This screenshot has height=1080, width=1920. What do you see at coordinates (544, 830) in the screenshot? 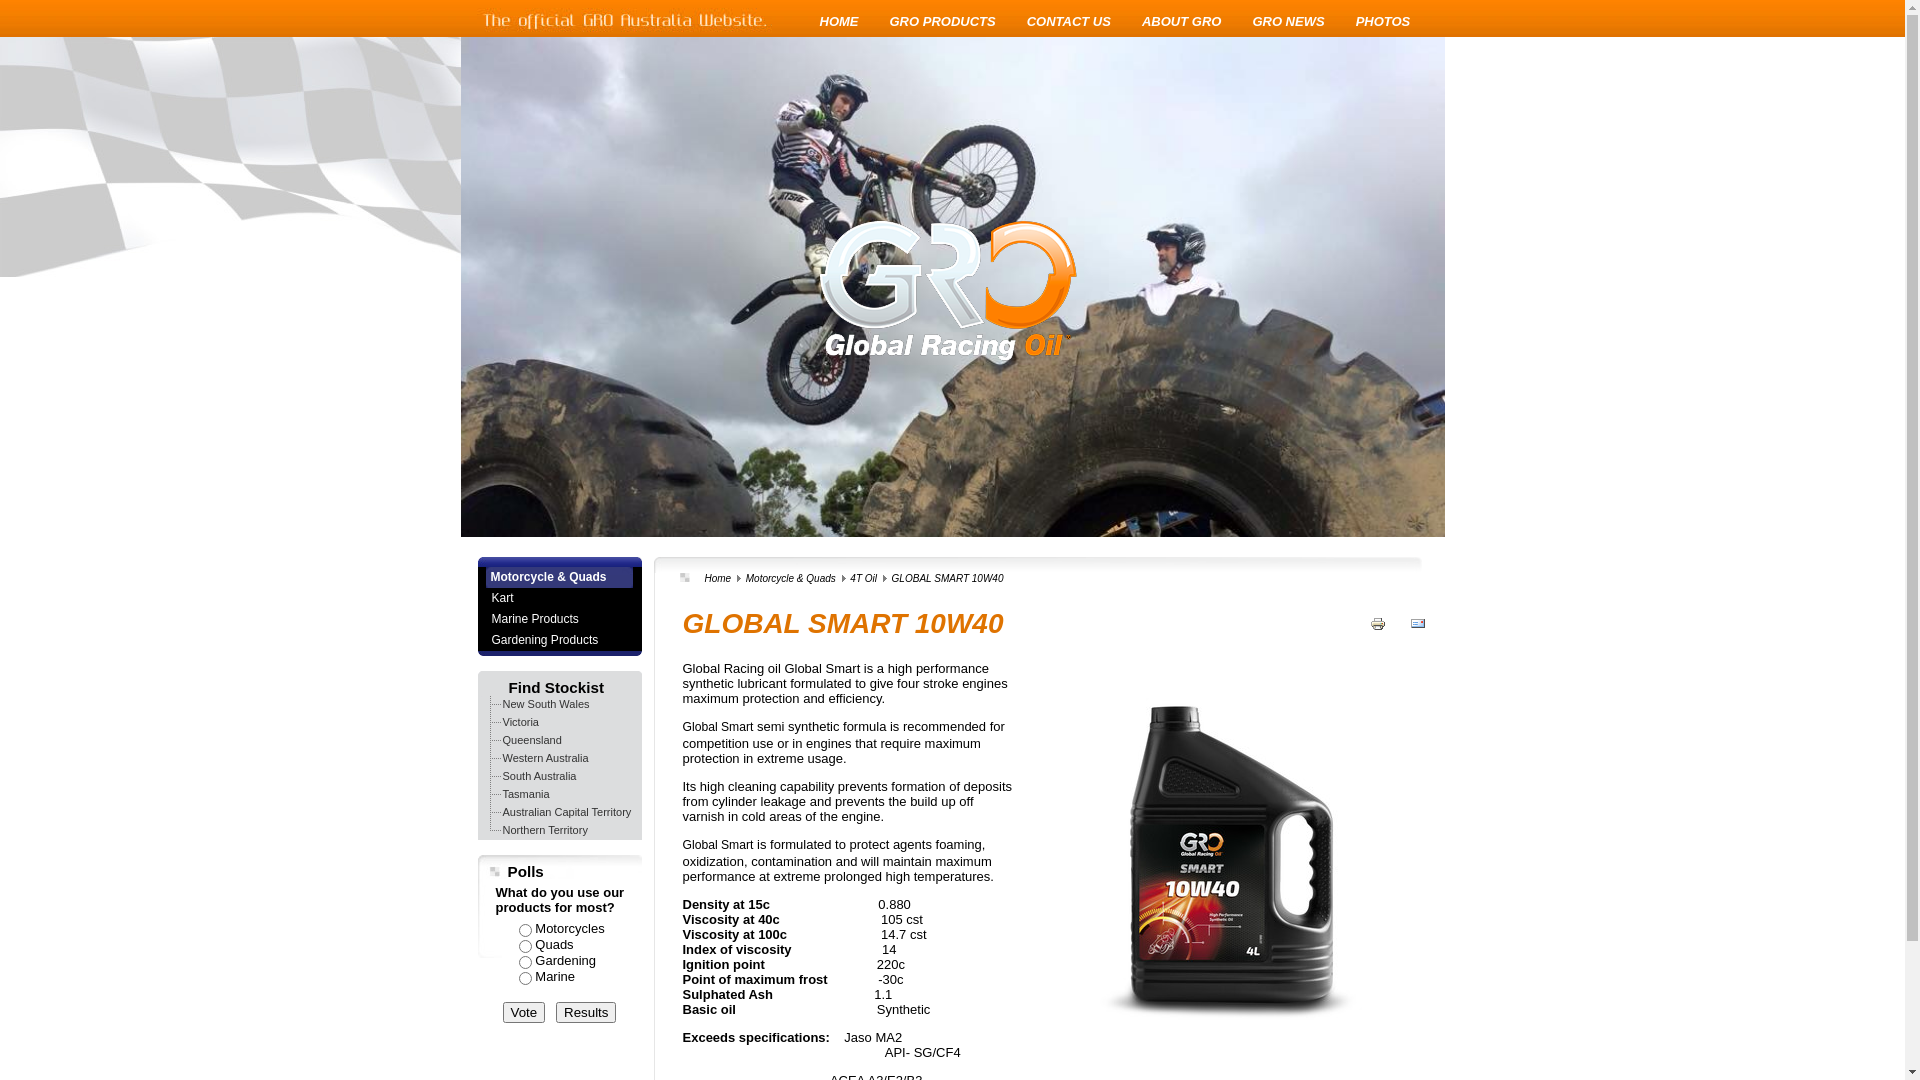
I see `Northern Territory` at bounding box center [544, 830].